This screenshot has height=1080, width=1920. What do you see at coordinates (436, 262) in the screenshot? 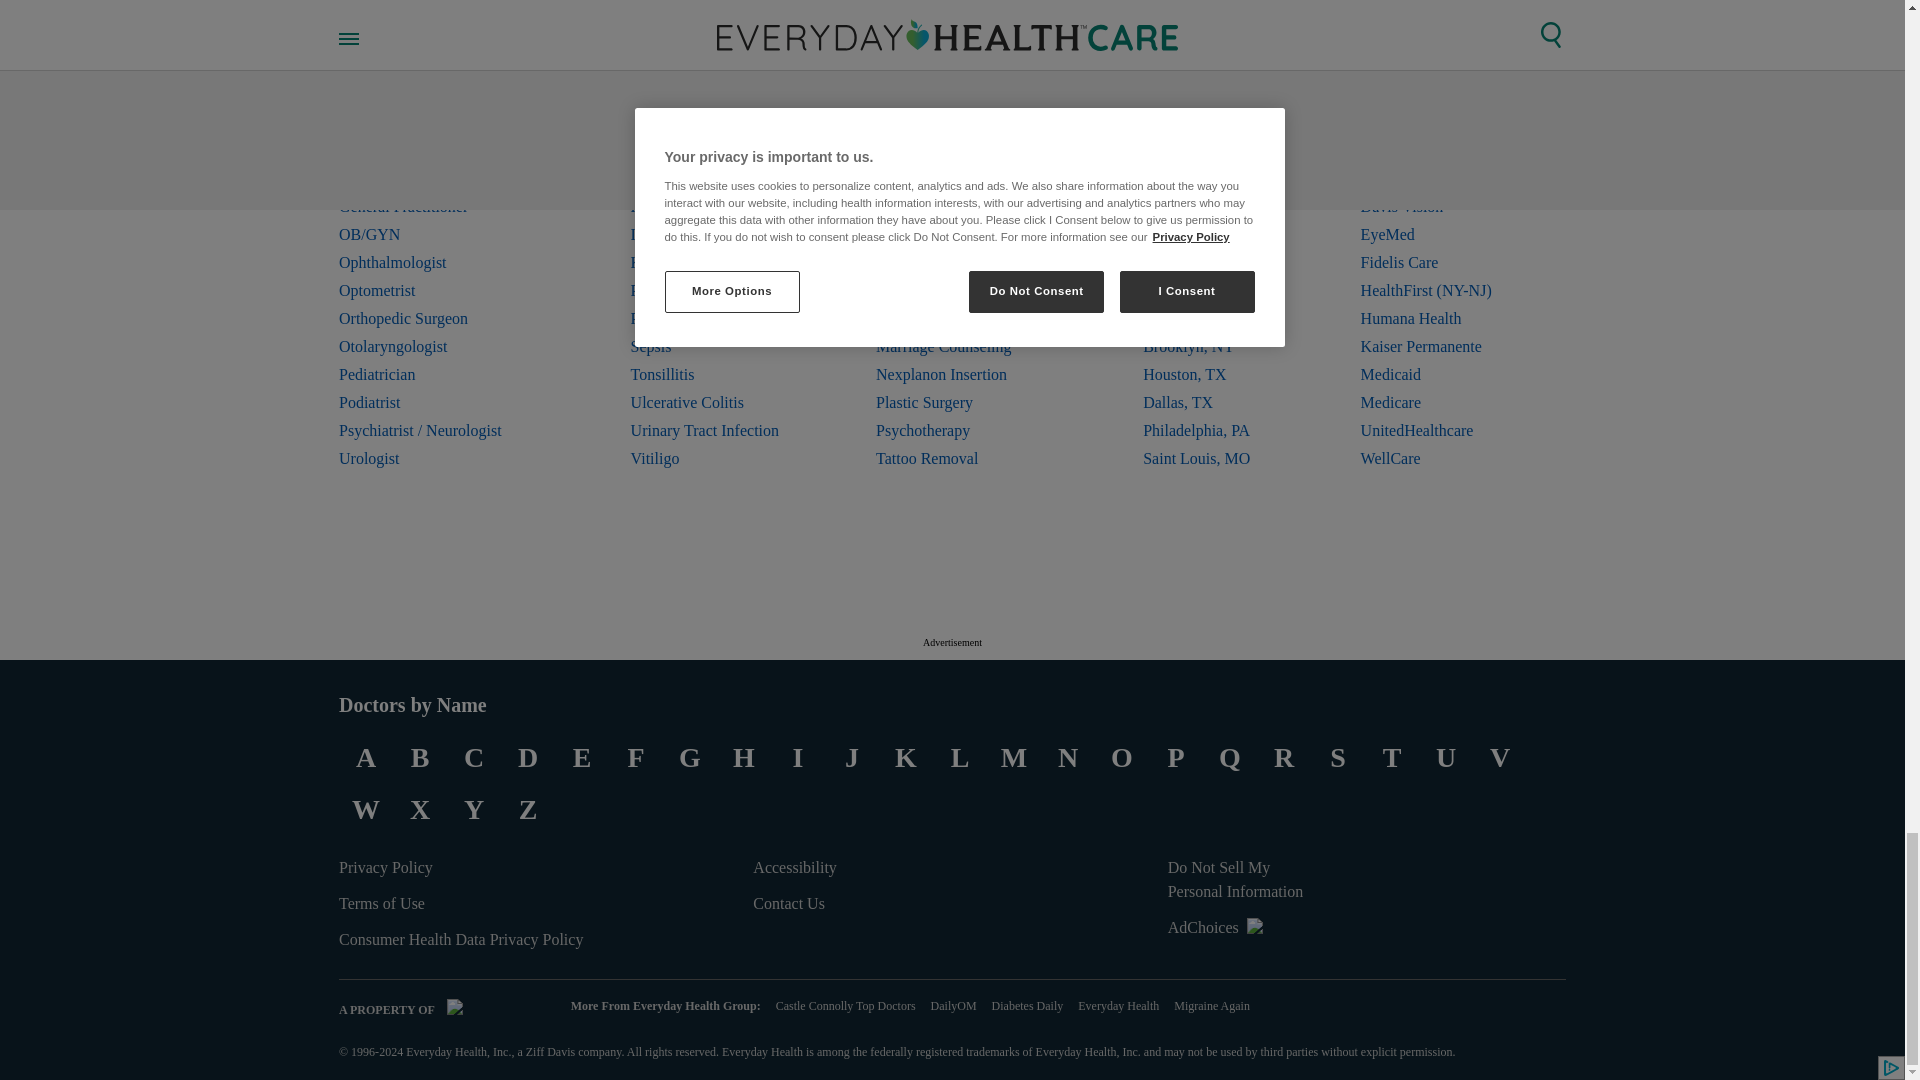
I see `Ophthalmologist` at bounding box center [436, 262].